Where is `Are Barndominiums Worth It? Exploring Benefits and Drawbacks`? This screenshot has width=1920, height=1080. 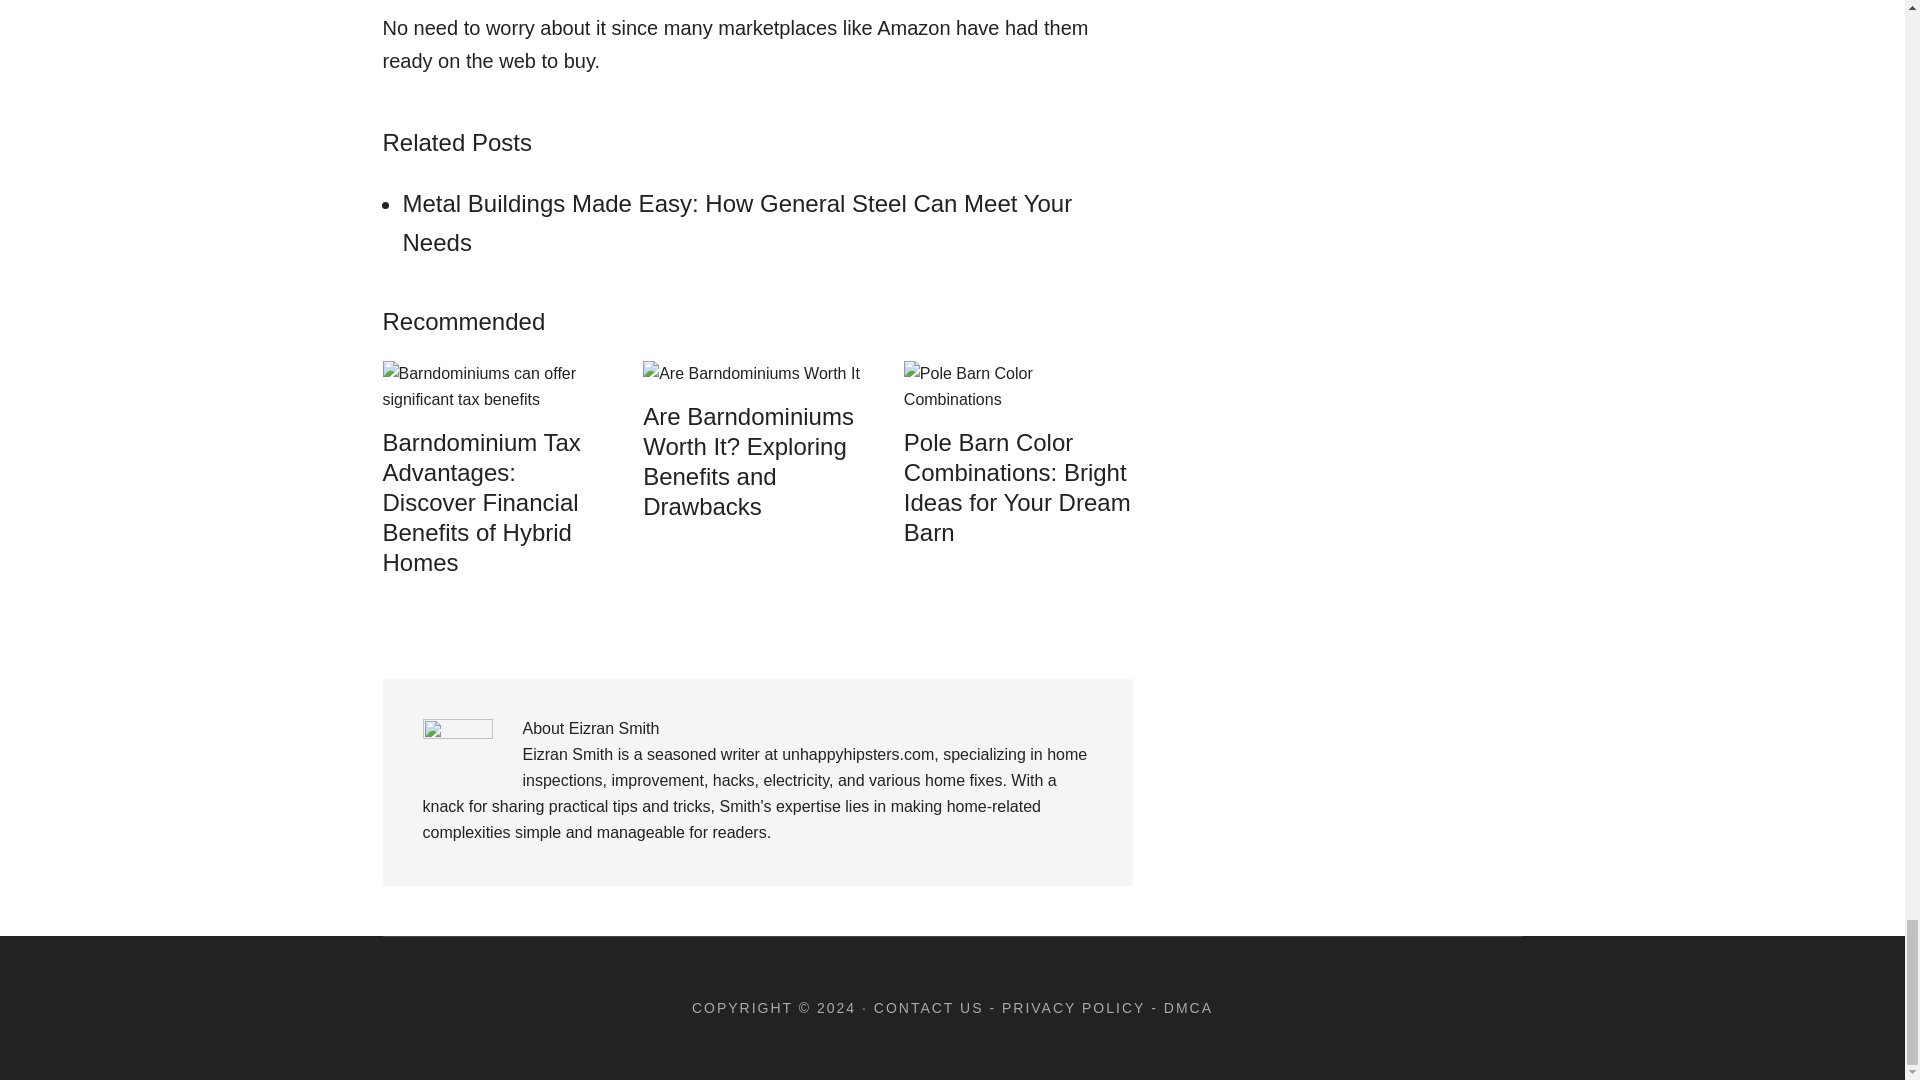 Are Barndominiums Worth It? Exploring Benefits and Drawbacks is located at coordinates (752, 374).